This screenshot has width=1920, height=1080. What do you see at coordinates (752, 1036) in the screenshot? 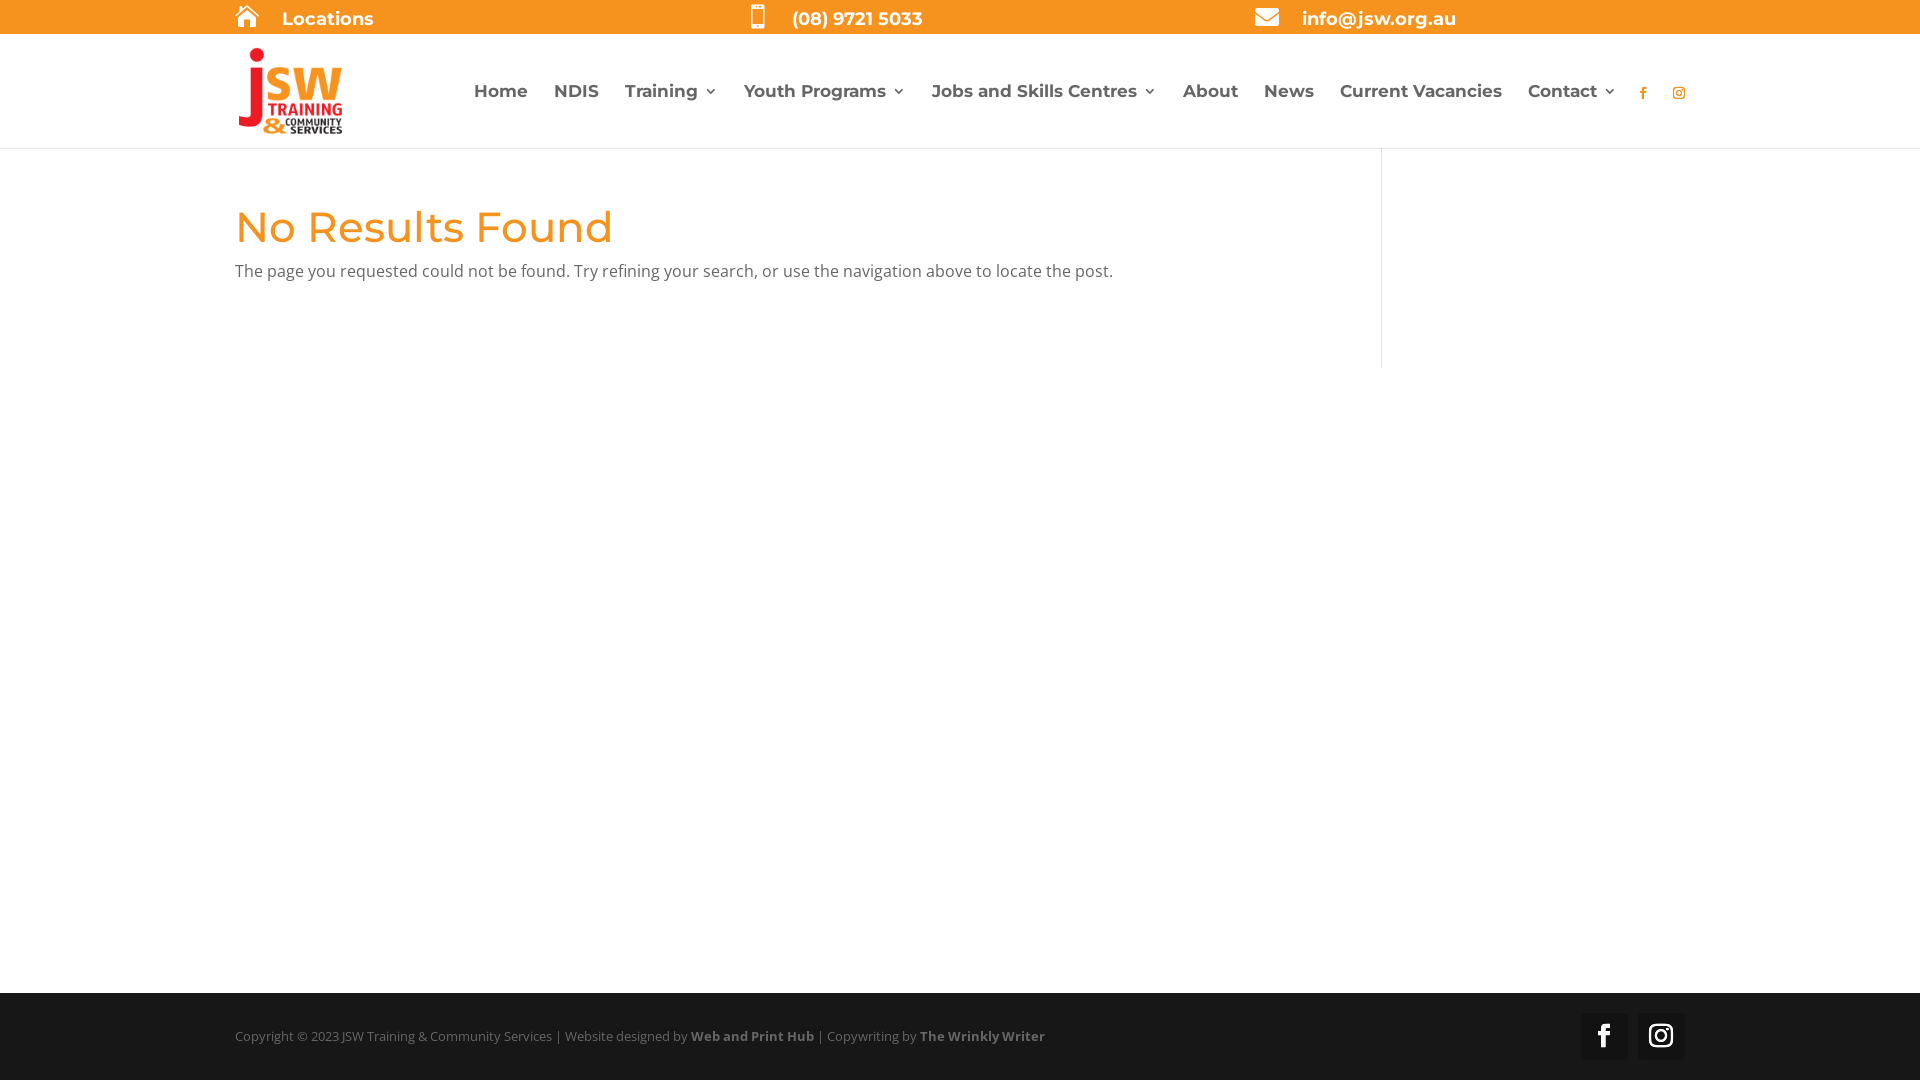
I see `Web and Print Hub` at bounding box center [752, 1036].